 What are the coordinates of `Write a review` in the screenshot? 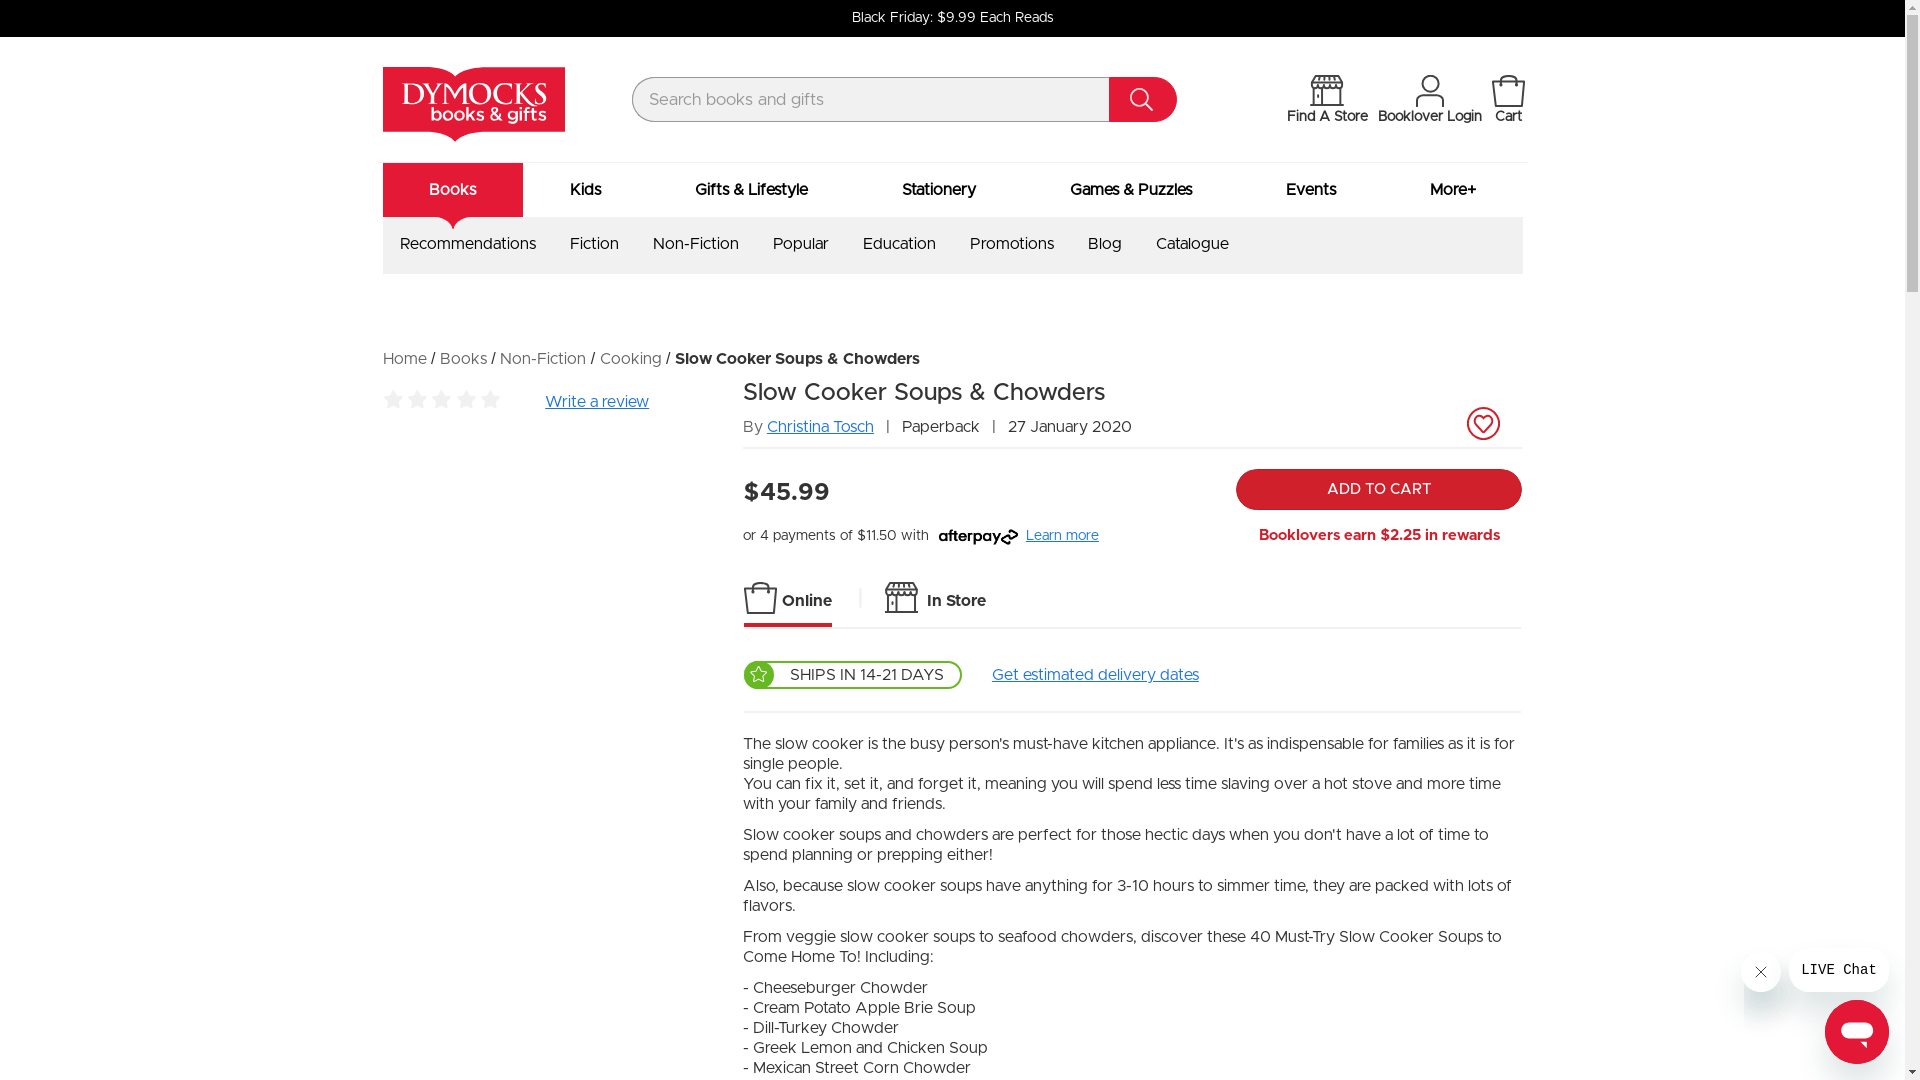 It's located at (597, 402).